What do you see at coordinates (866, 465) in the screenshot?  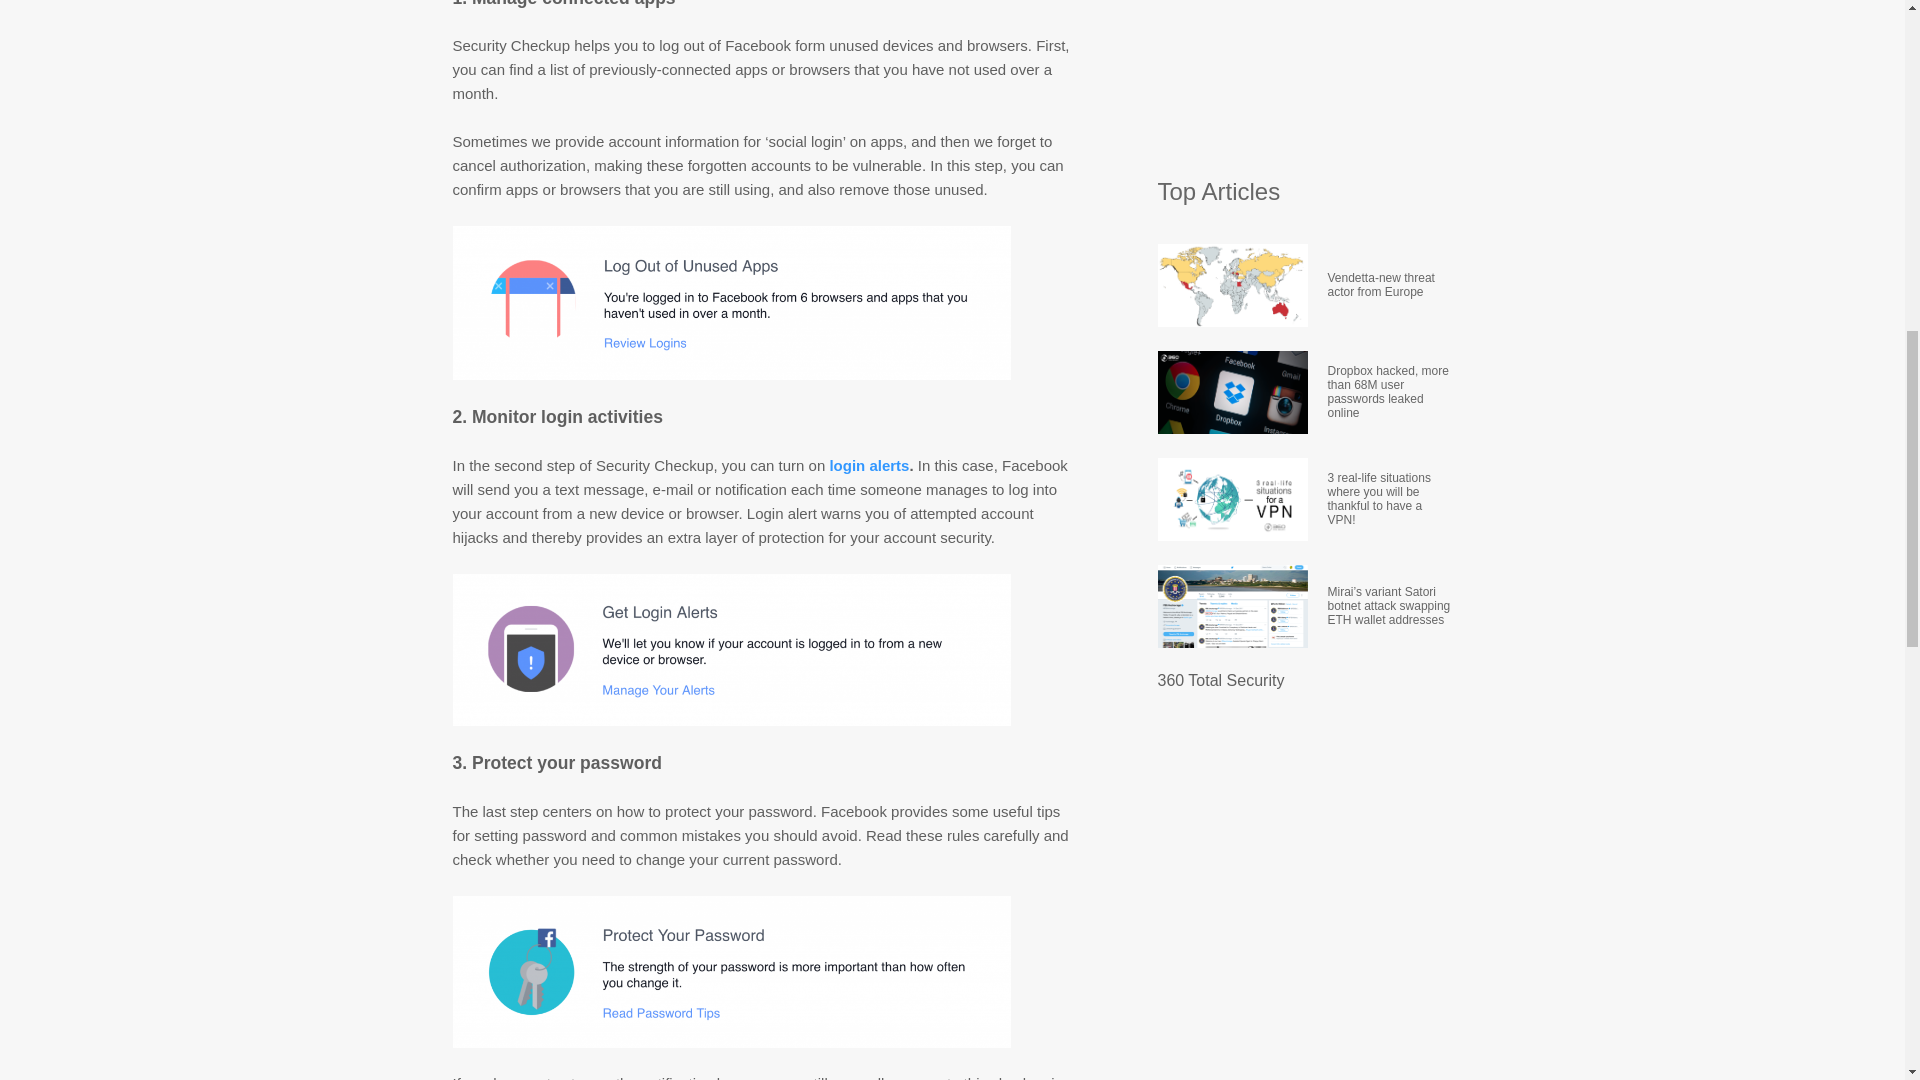 I see `login alerts` at bounding box center [866, 465].